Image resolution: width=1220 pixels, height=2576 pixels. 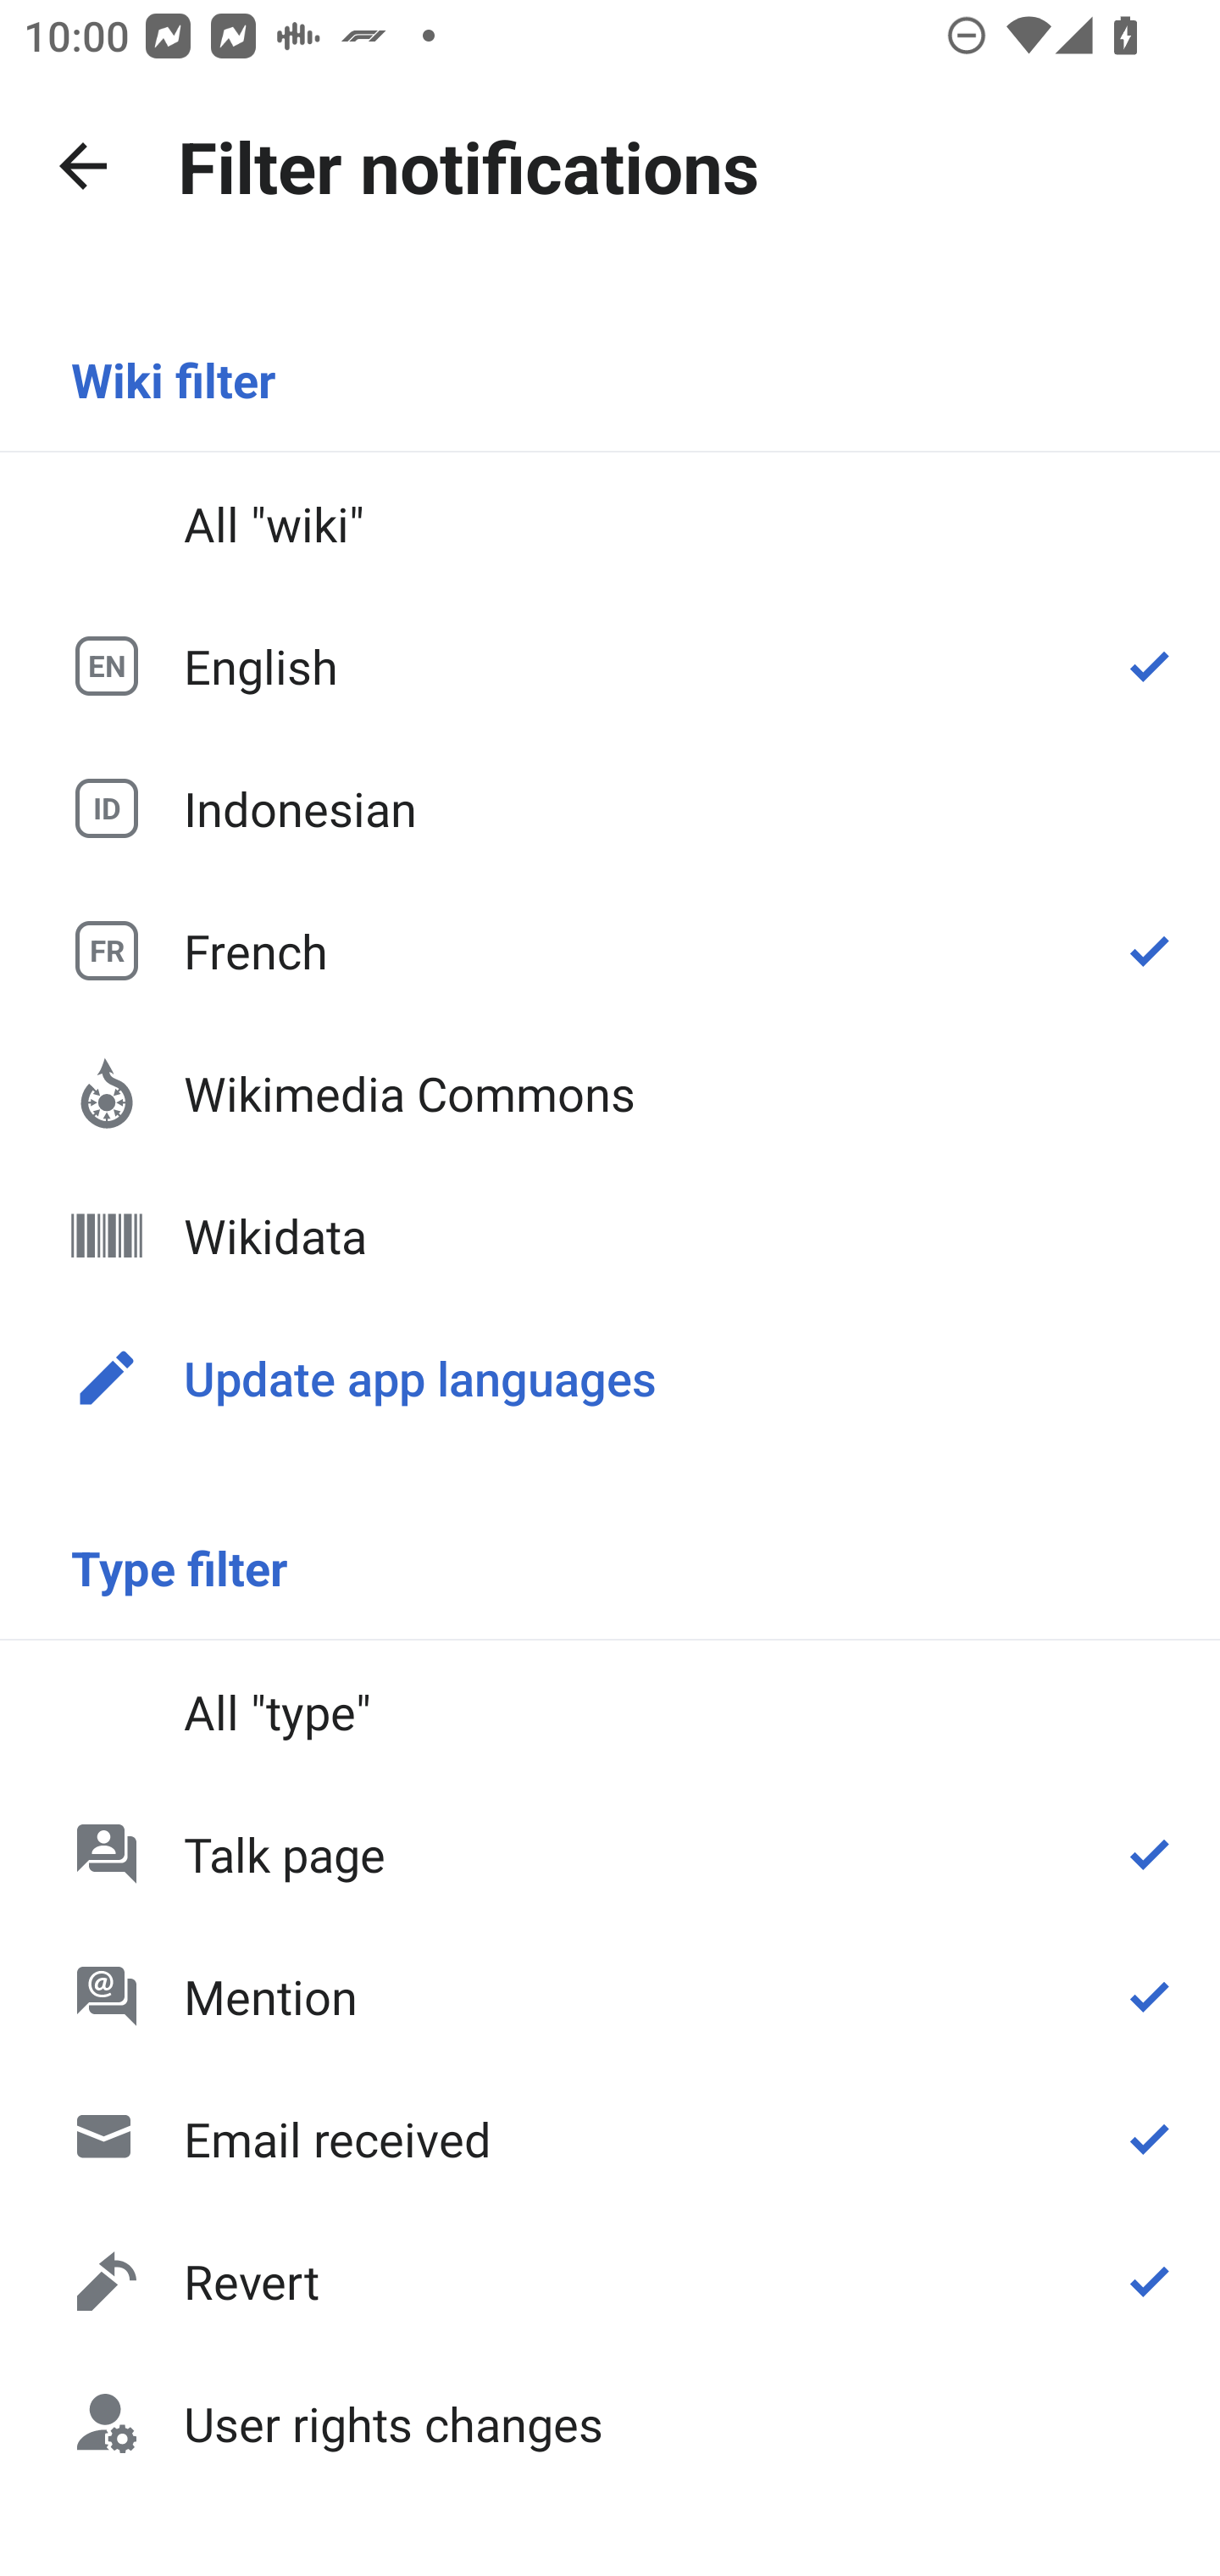 What do you see at coordinates (610, 1376) in the screenshot?
I see `Update app languages` at bounding box center [610, 1376].